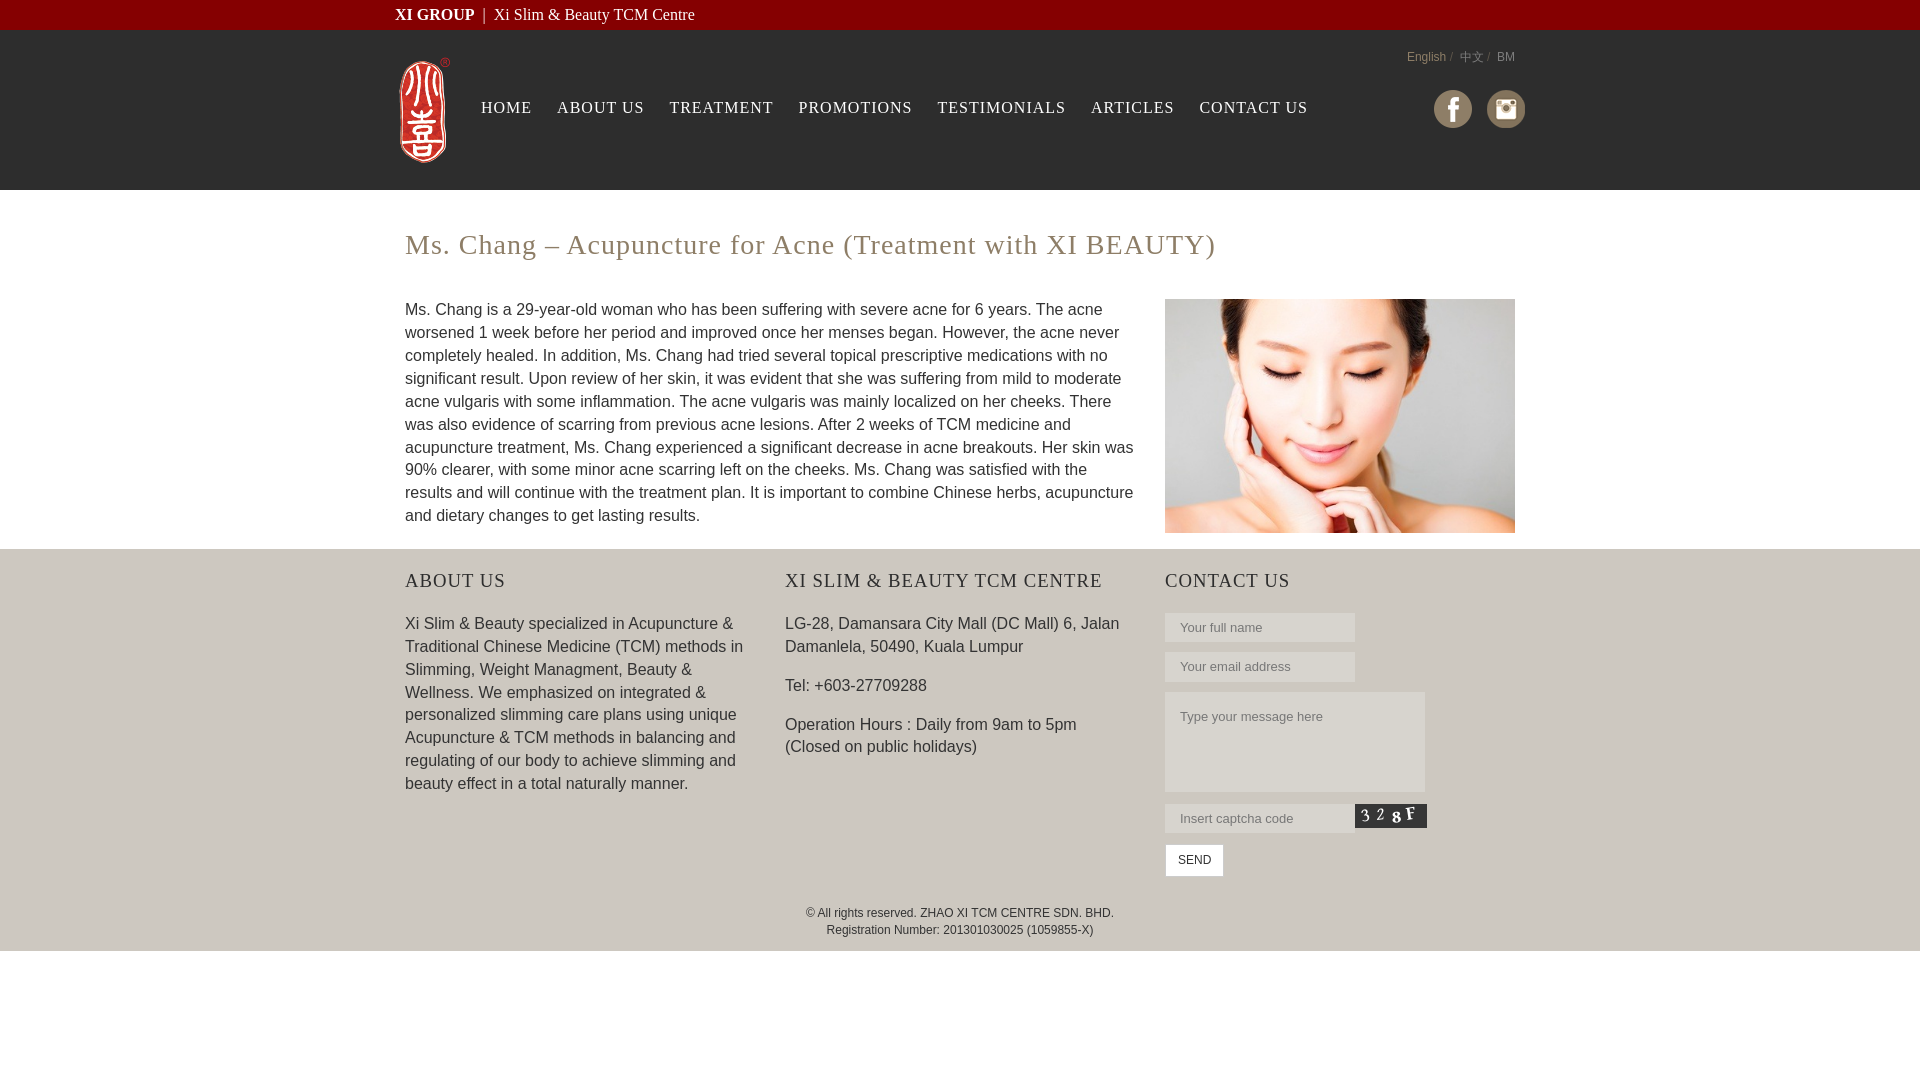 This screenshot has height=1080, width=1920. I want to click on BM, so click(1506, 56).